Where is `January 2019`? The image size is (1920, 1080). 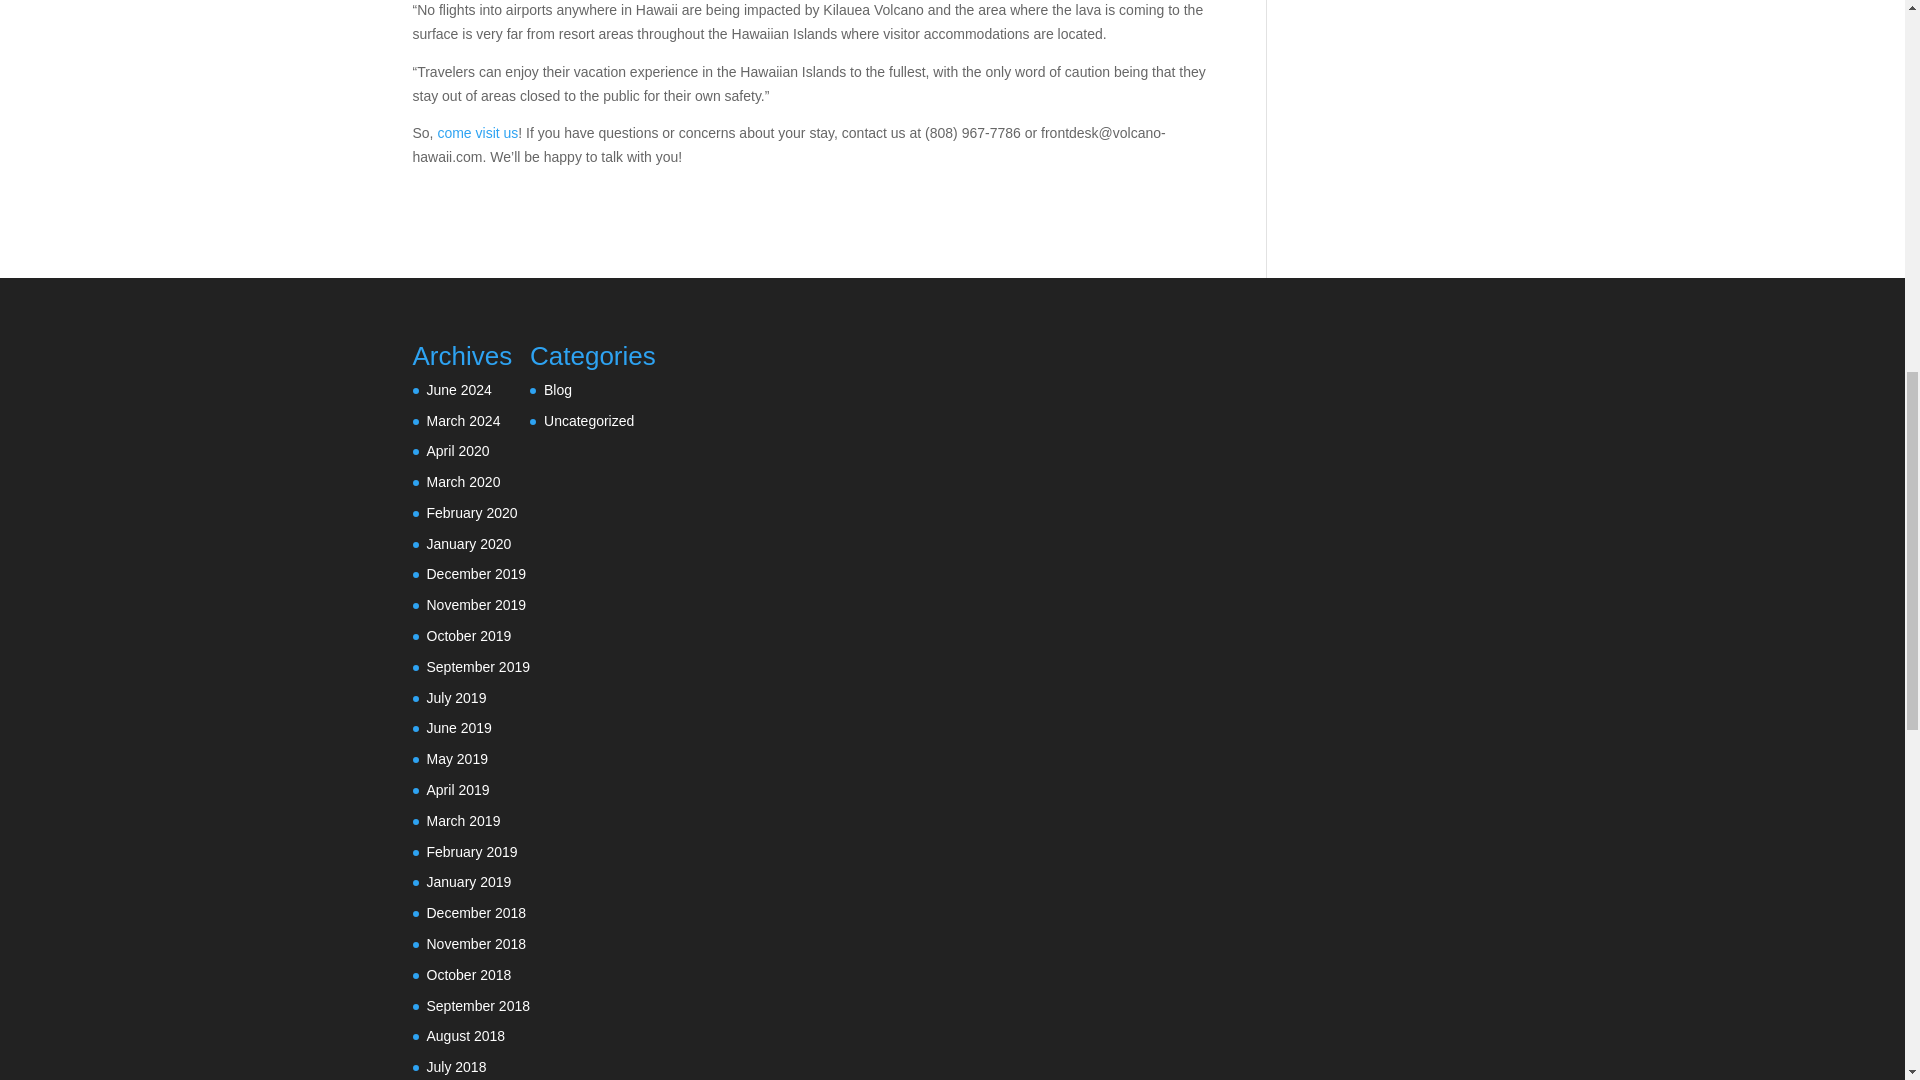 January 2019 is located at coordinates (468, 881).